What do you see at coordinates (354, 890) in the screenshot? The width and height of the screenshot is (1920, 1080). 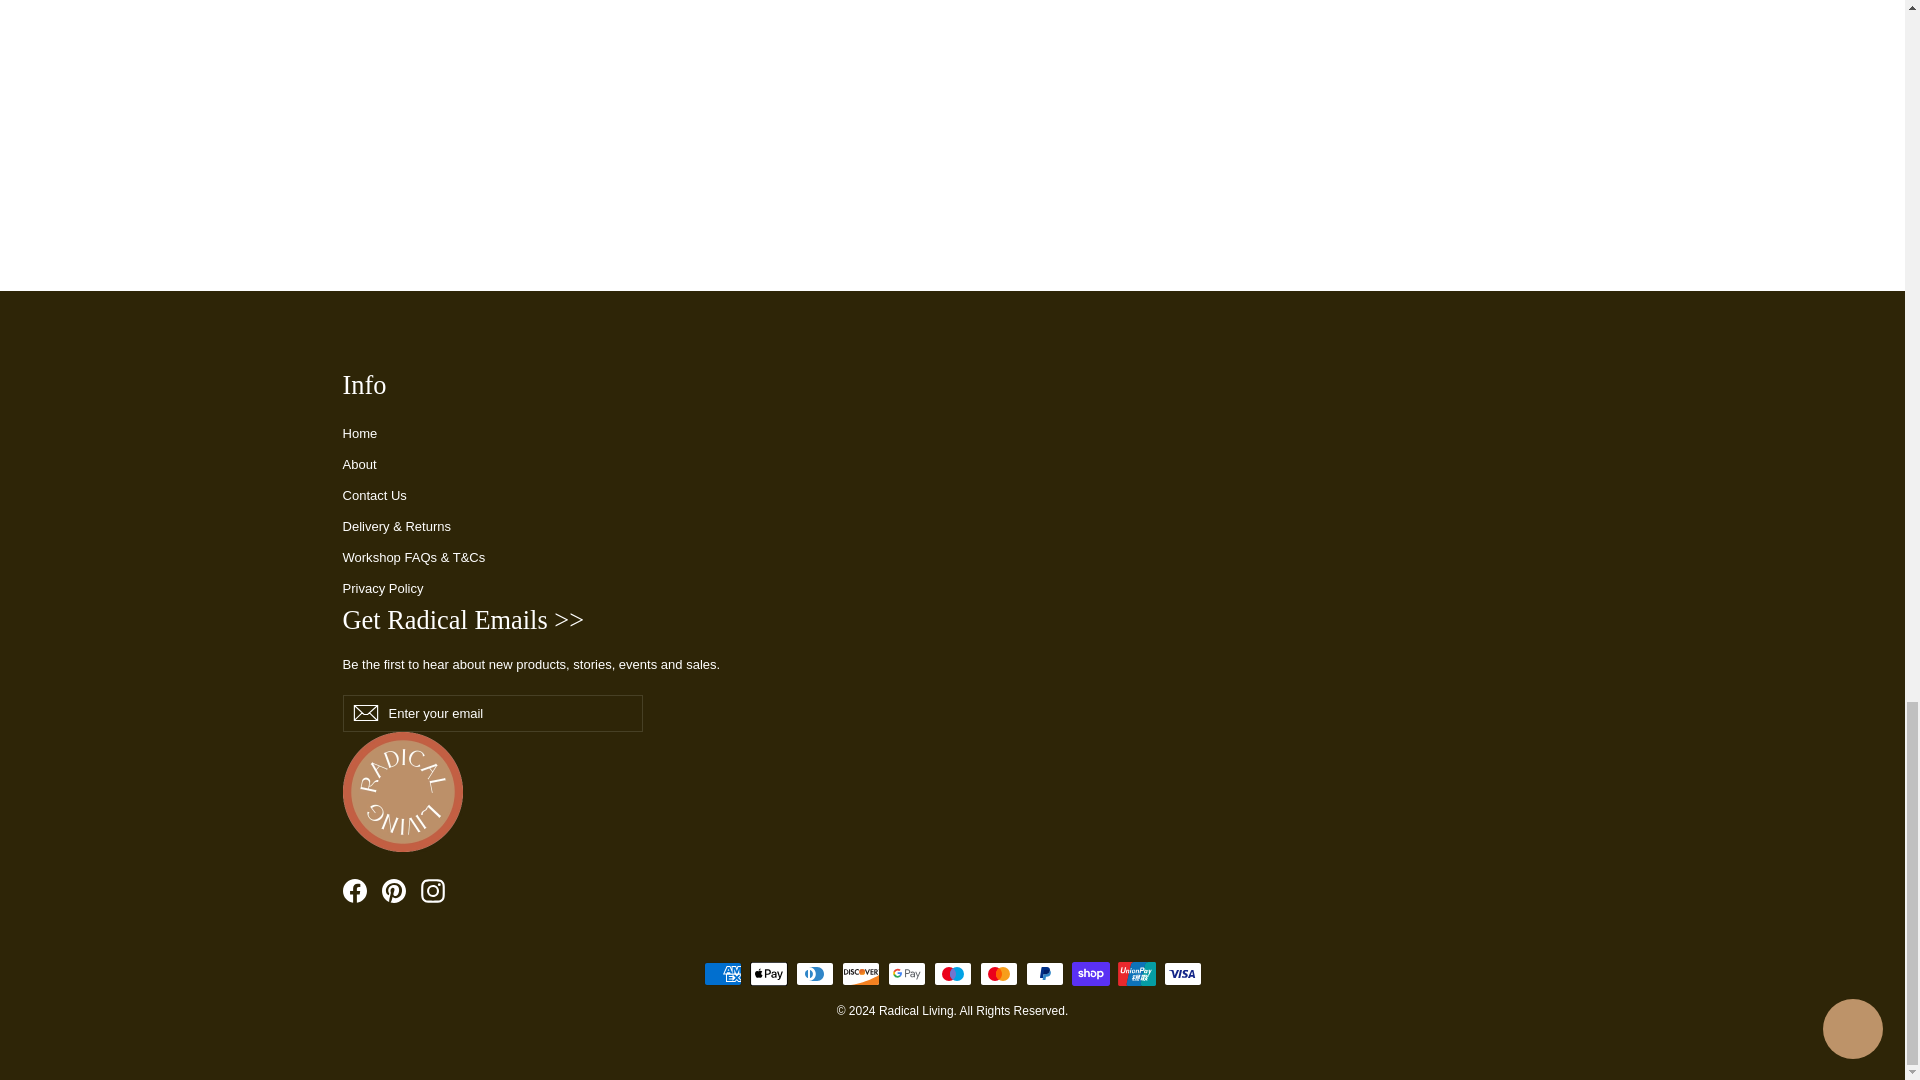 I see `Radical Living on Facebook` at bounding box center [354, 890].